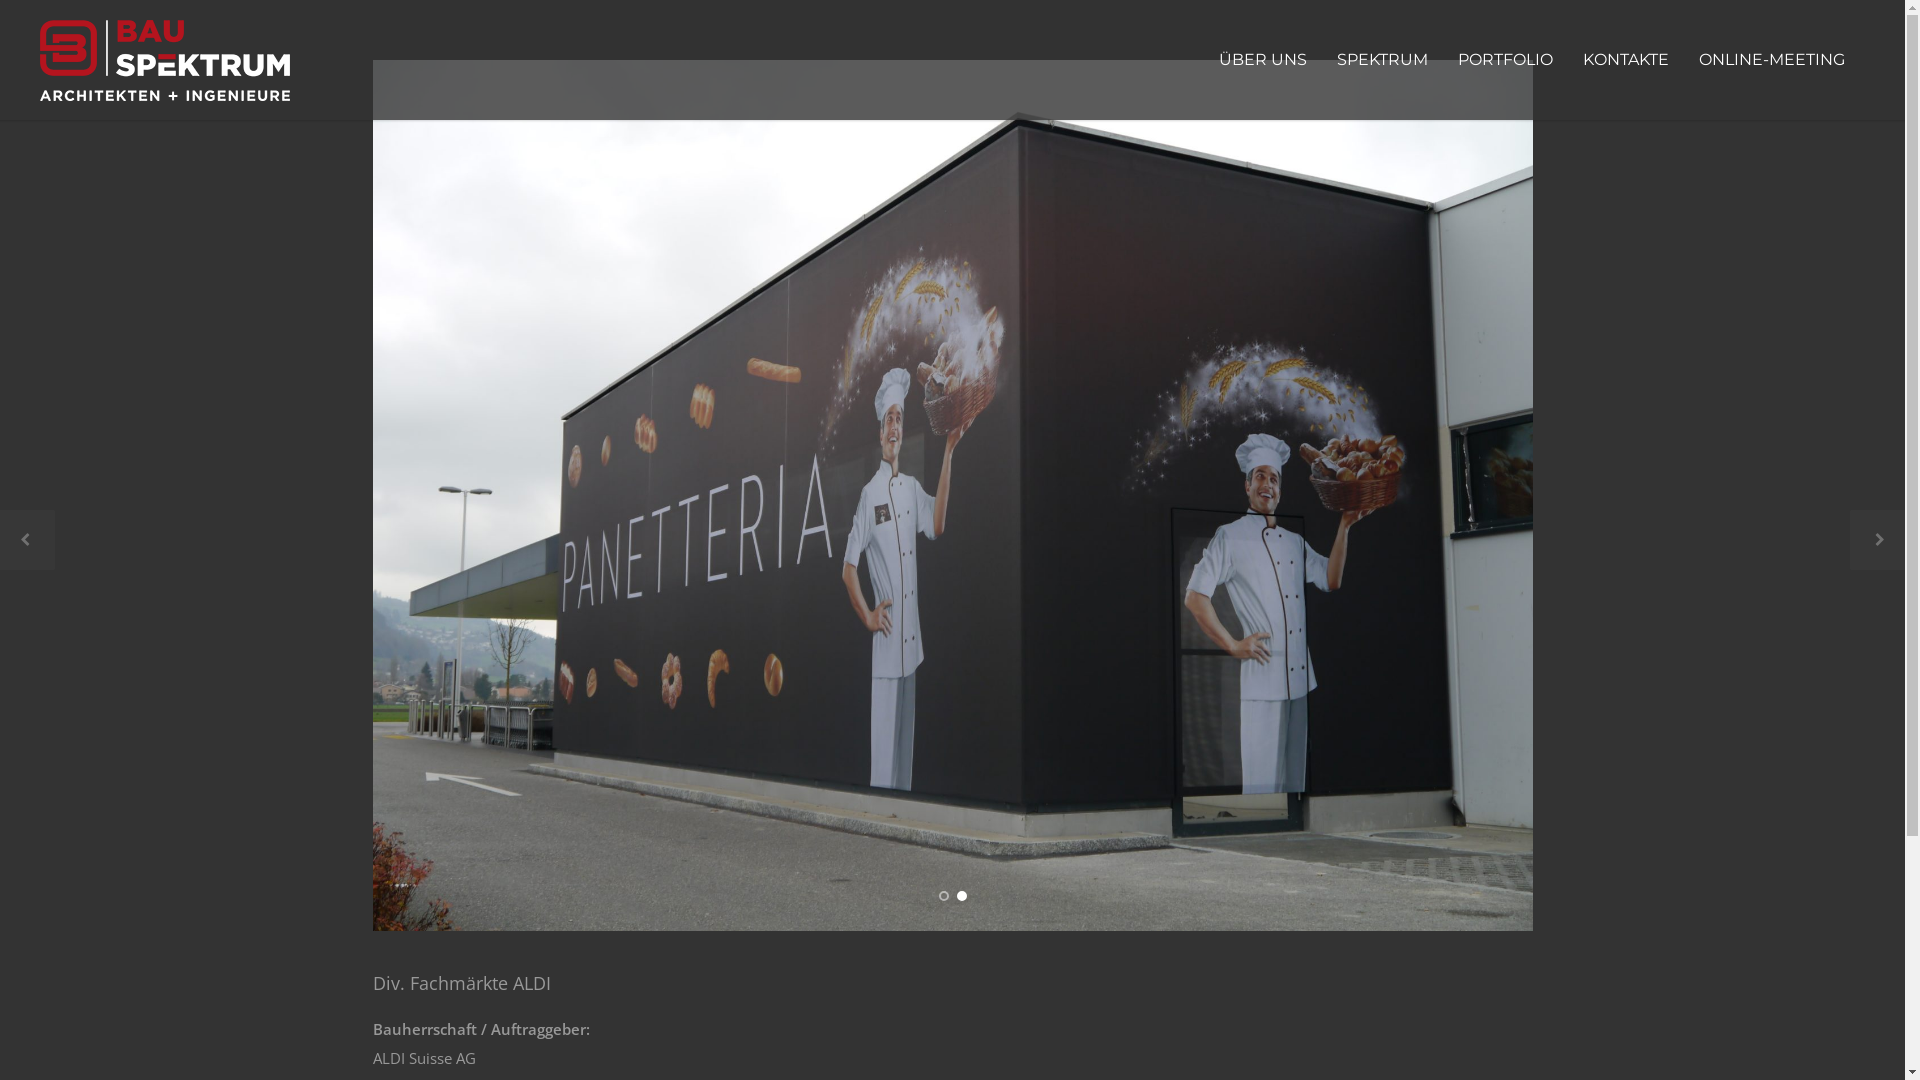 This screenshot has width=1920, height=1080. Describe the element at coordinates (943, 896) in the screenshot. I see `1` at that location.